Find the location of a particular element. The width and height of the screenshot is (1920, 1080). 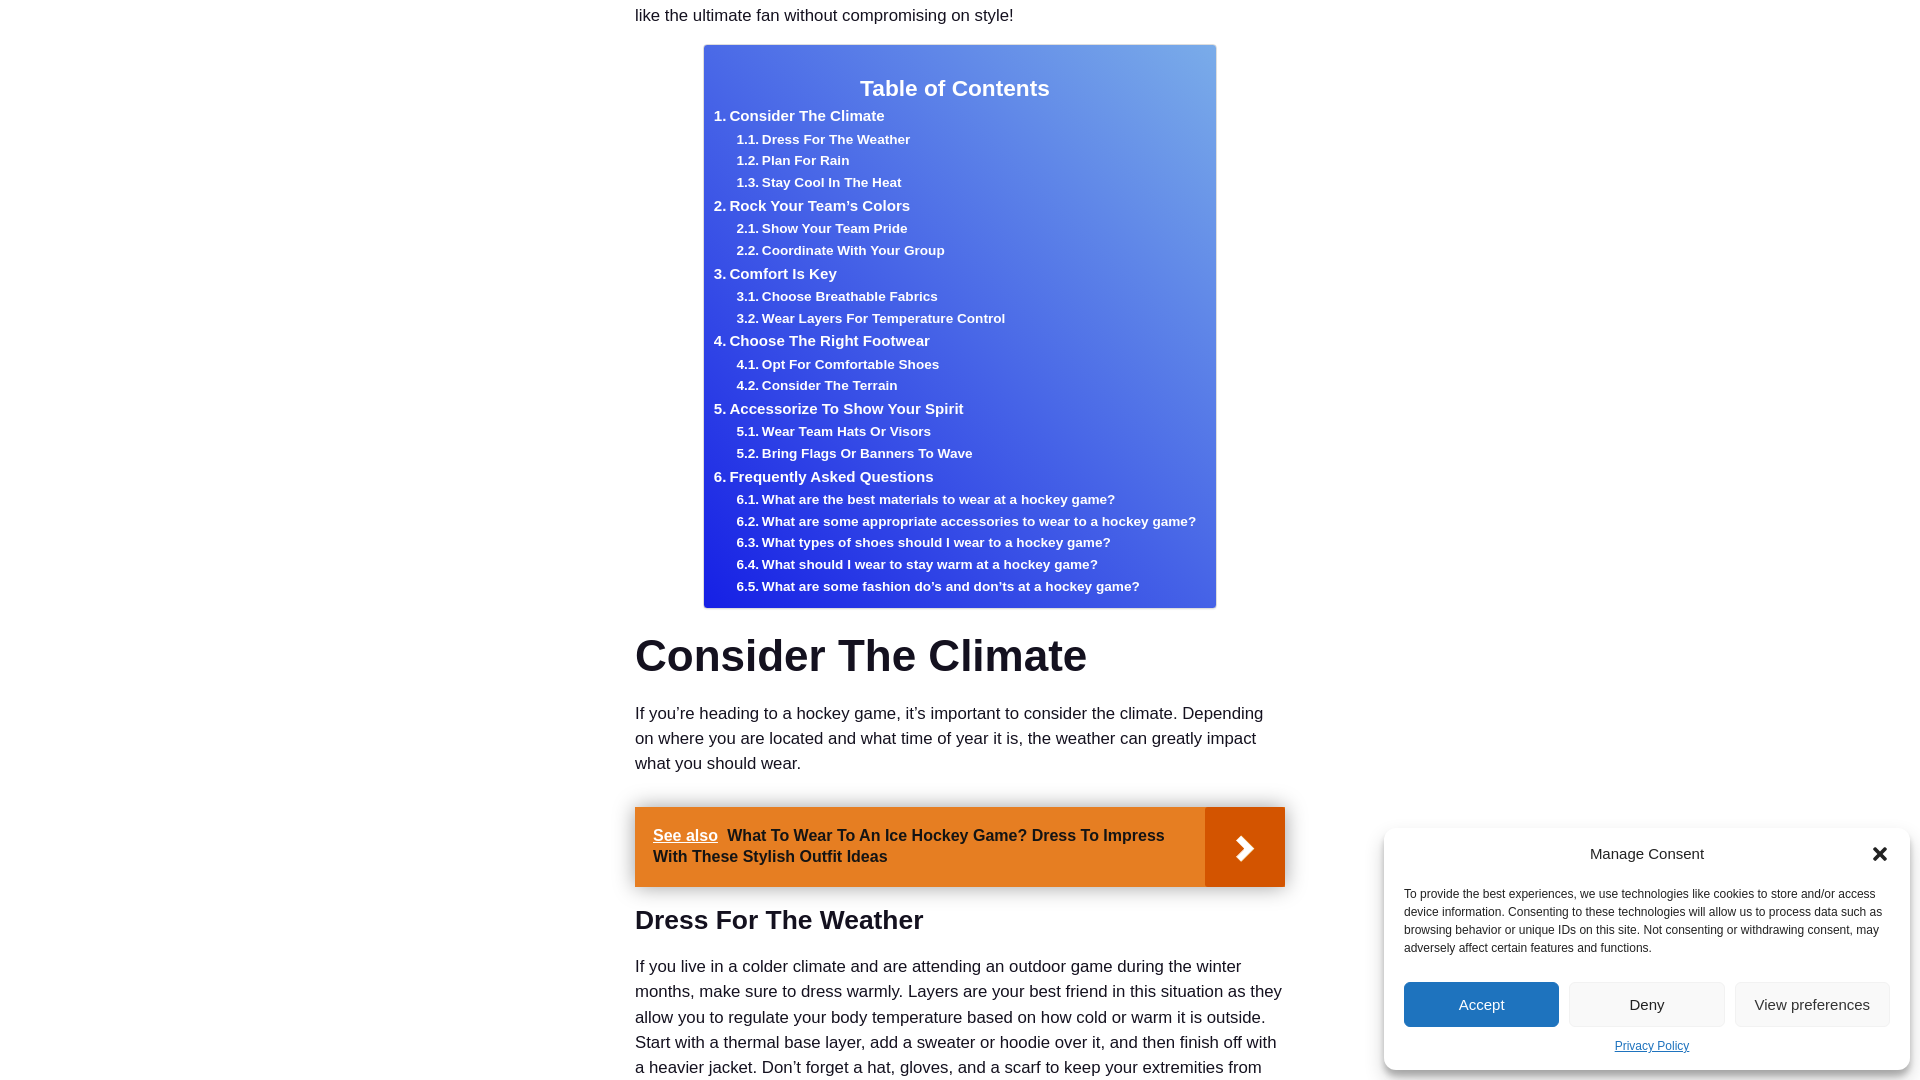

Stay Cool In The Heat is located at coordinates (818, 182).